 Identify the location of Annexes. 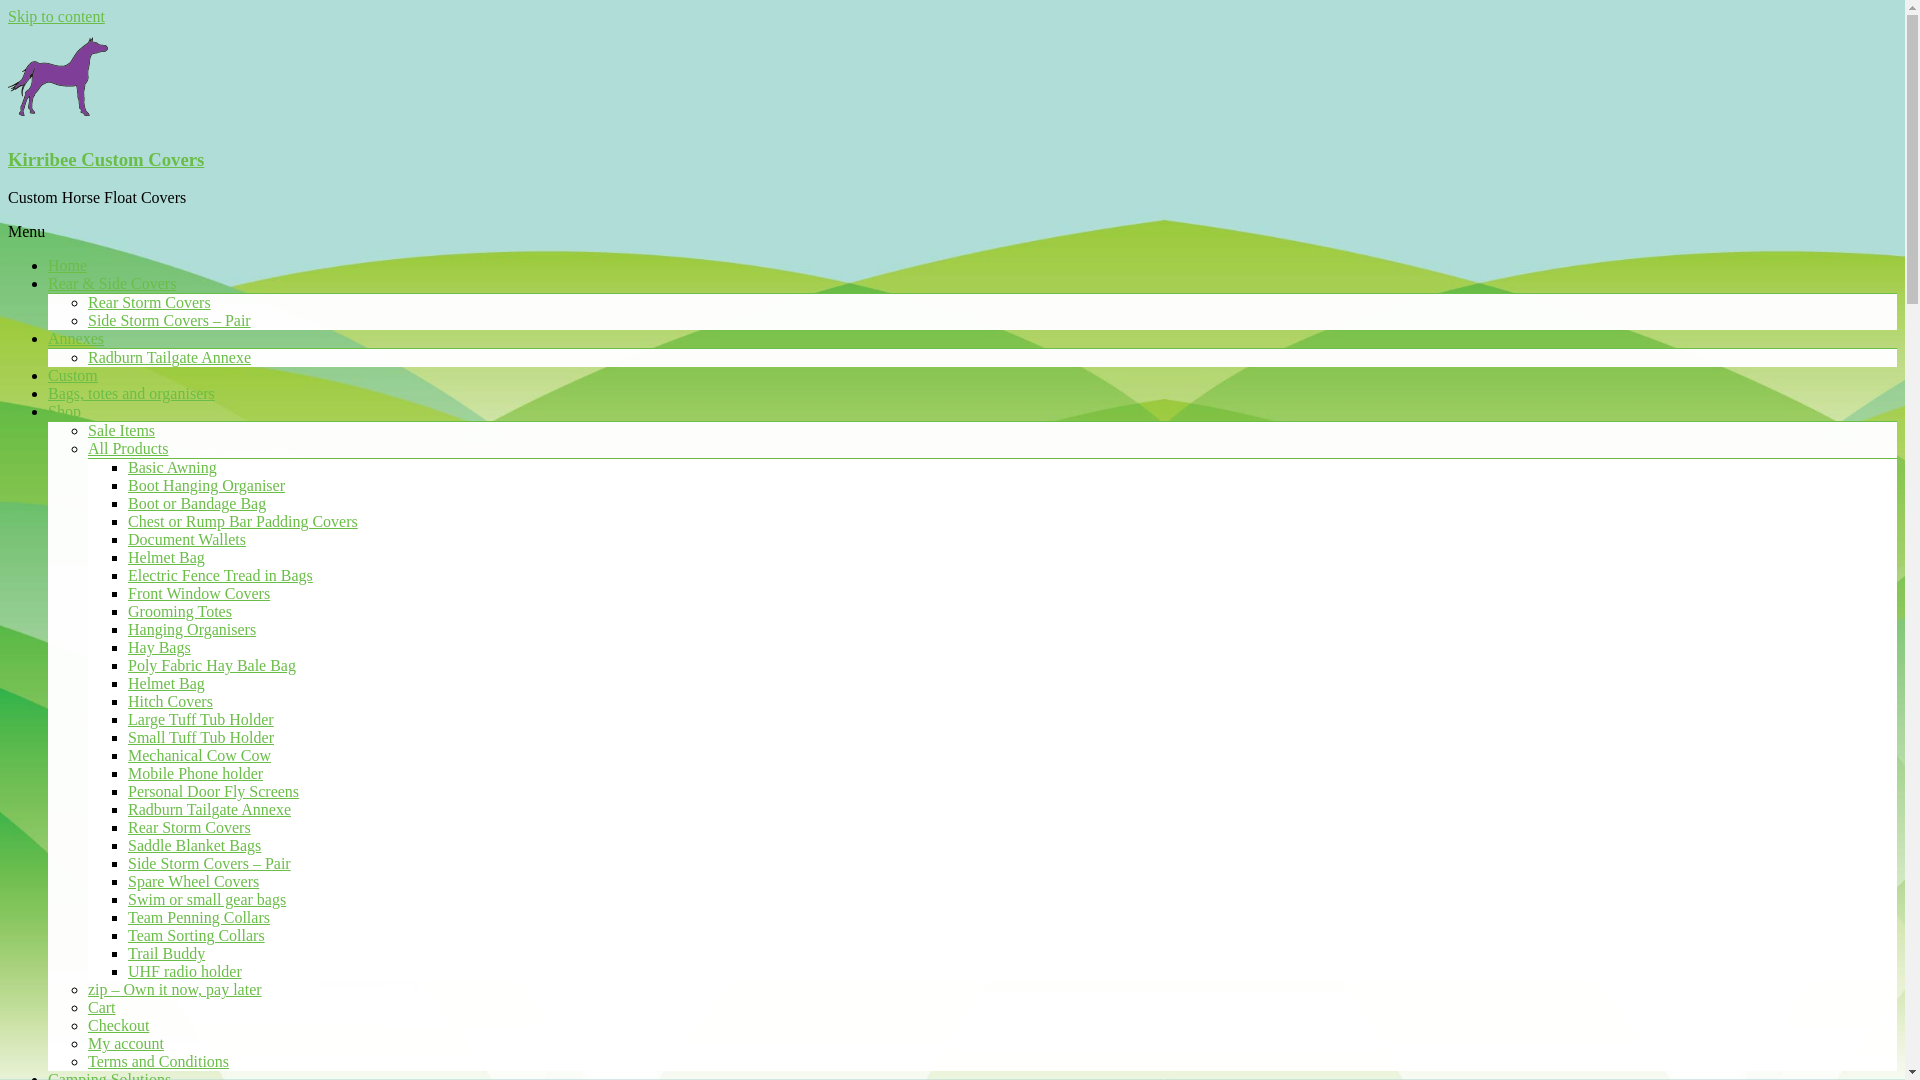
(76, 338).